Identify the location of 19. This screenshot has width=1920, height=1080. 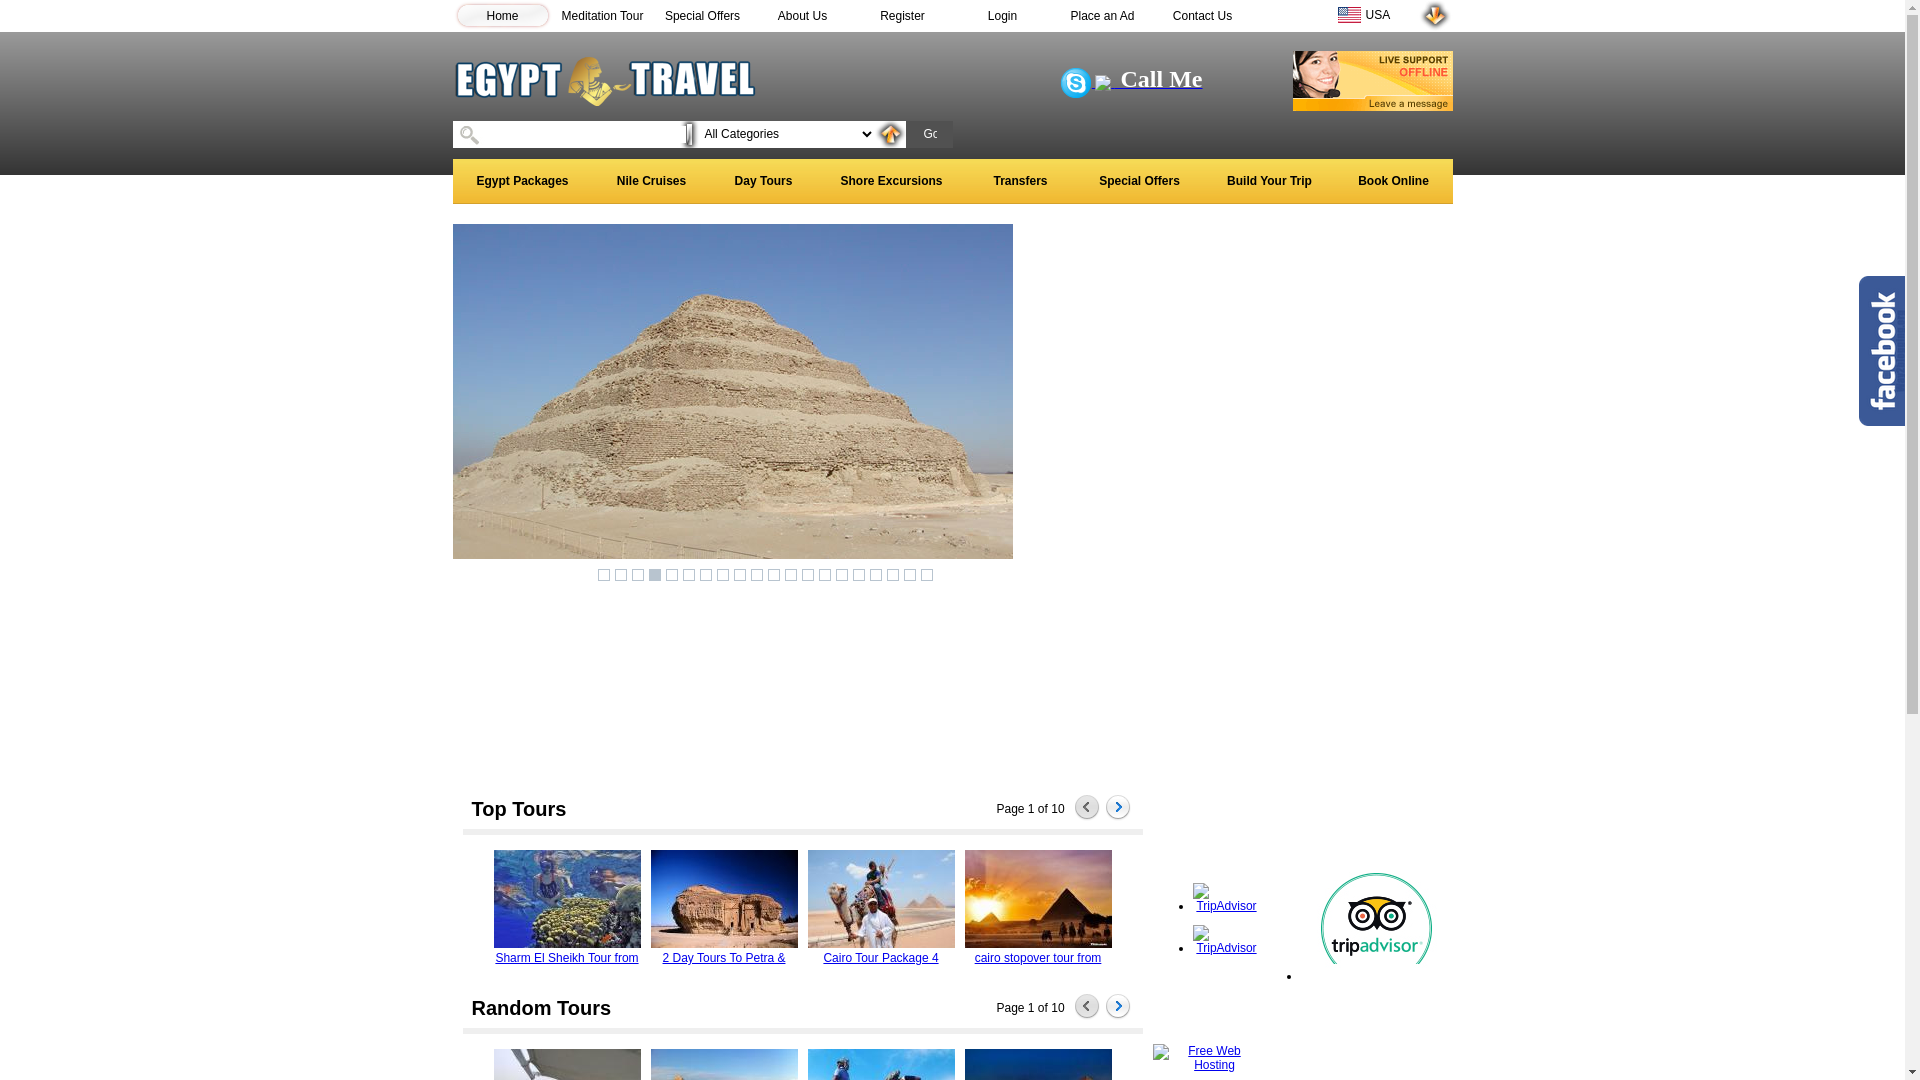
(910, 575).